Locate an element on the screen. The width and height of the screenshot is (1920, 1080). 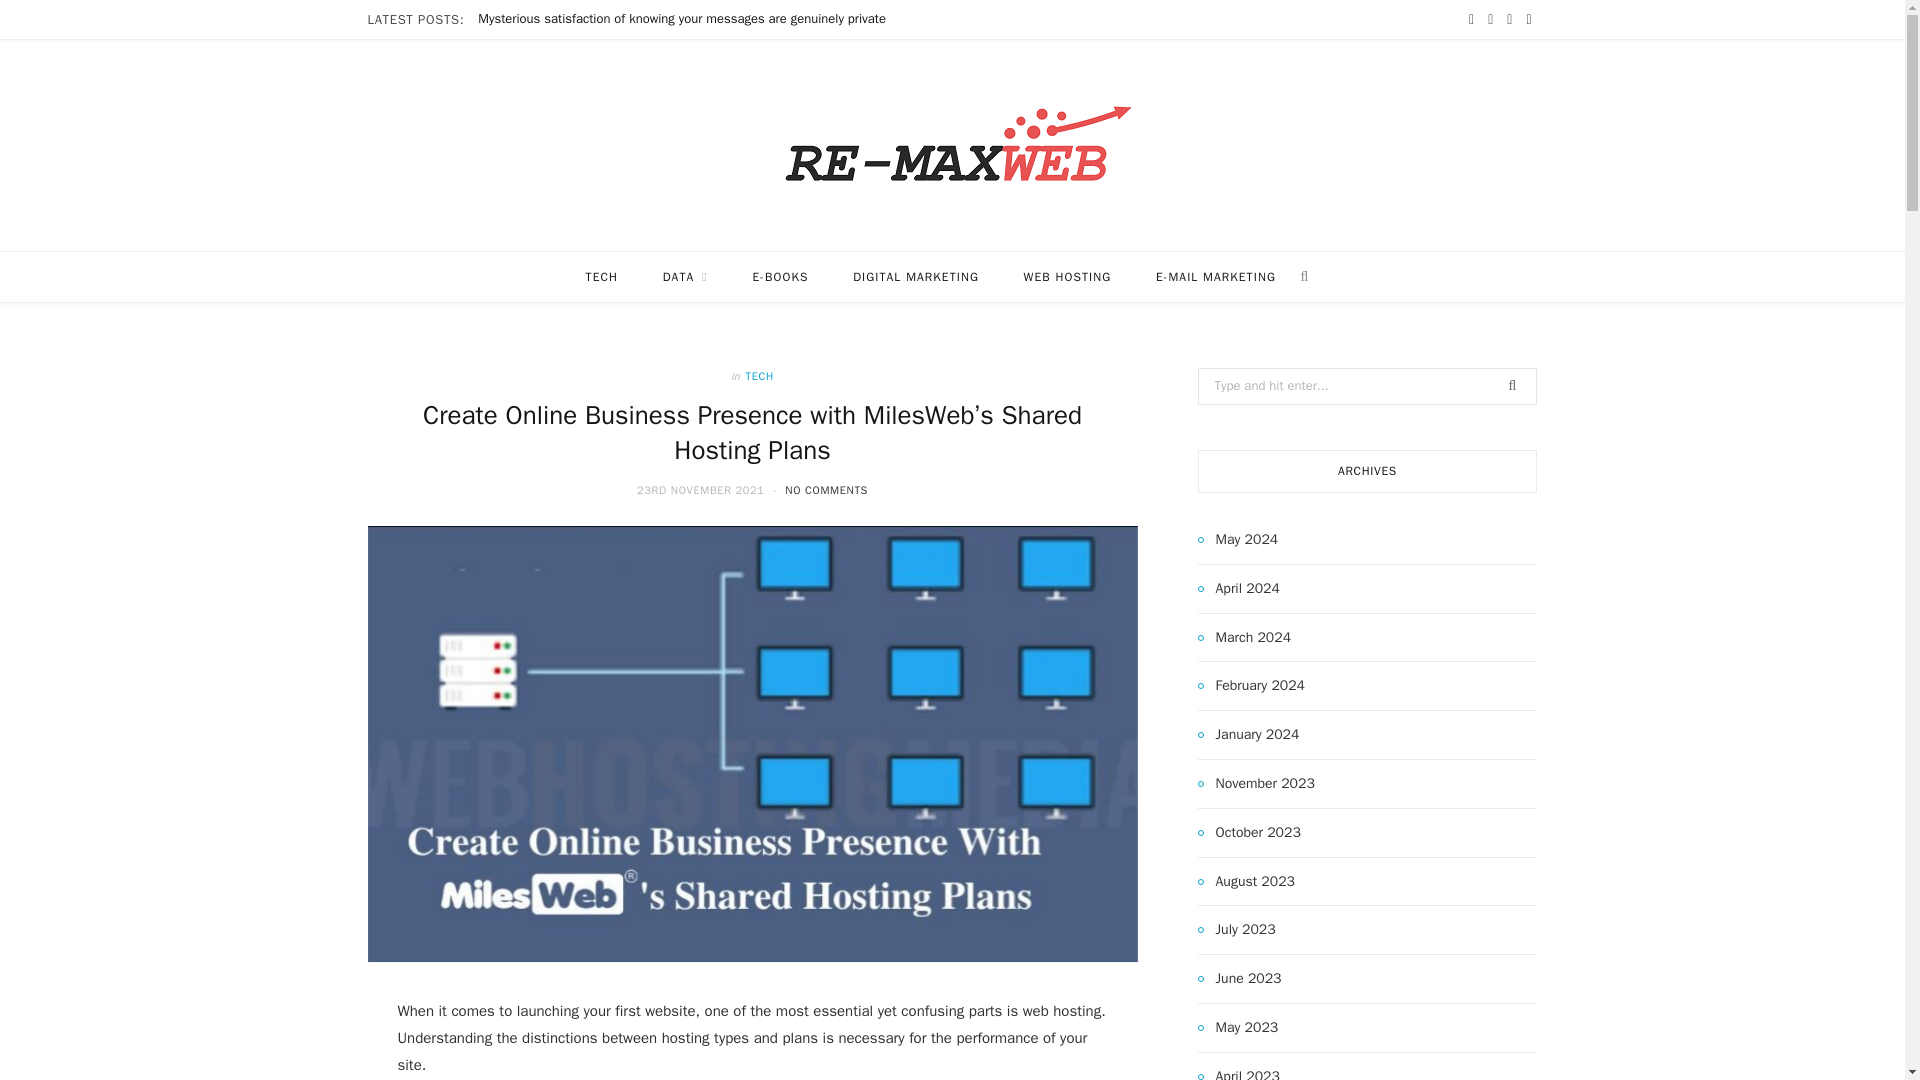
NO COMMENTS is located at coordinates (826, 489).